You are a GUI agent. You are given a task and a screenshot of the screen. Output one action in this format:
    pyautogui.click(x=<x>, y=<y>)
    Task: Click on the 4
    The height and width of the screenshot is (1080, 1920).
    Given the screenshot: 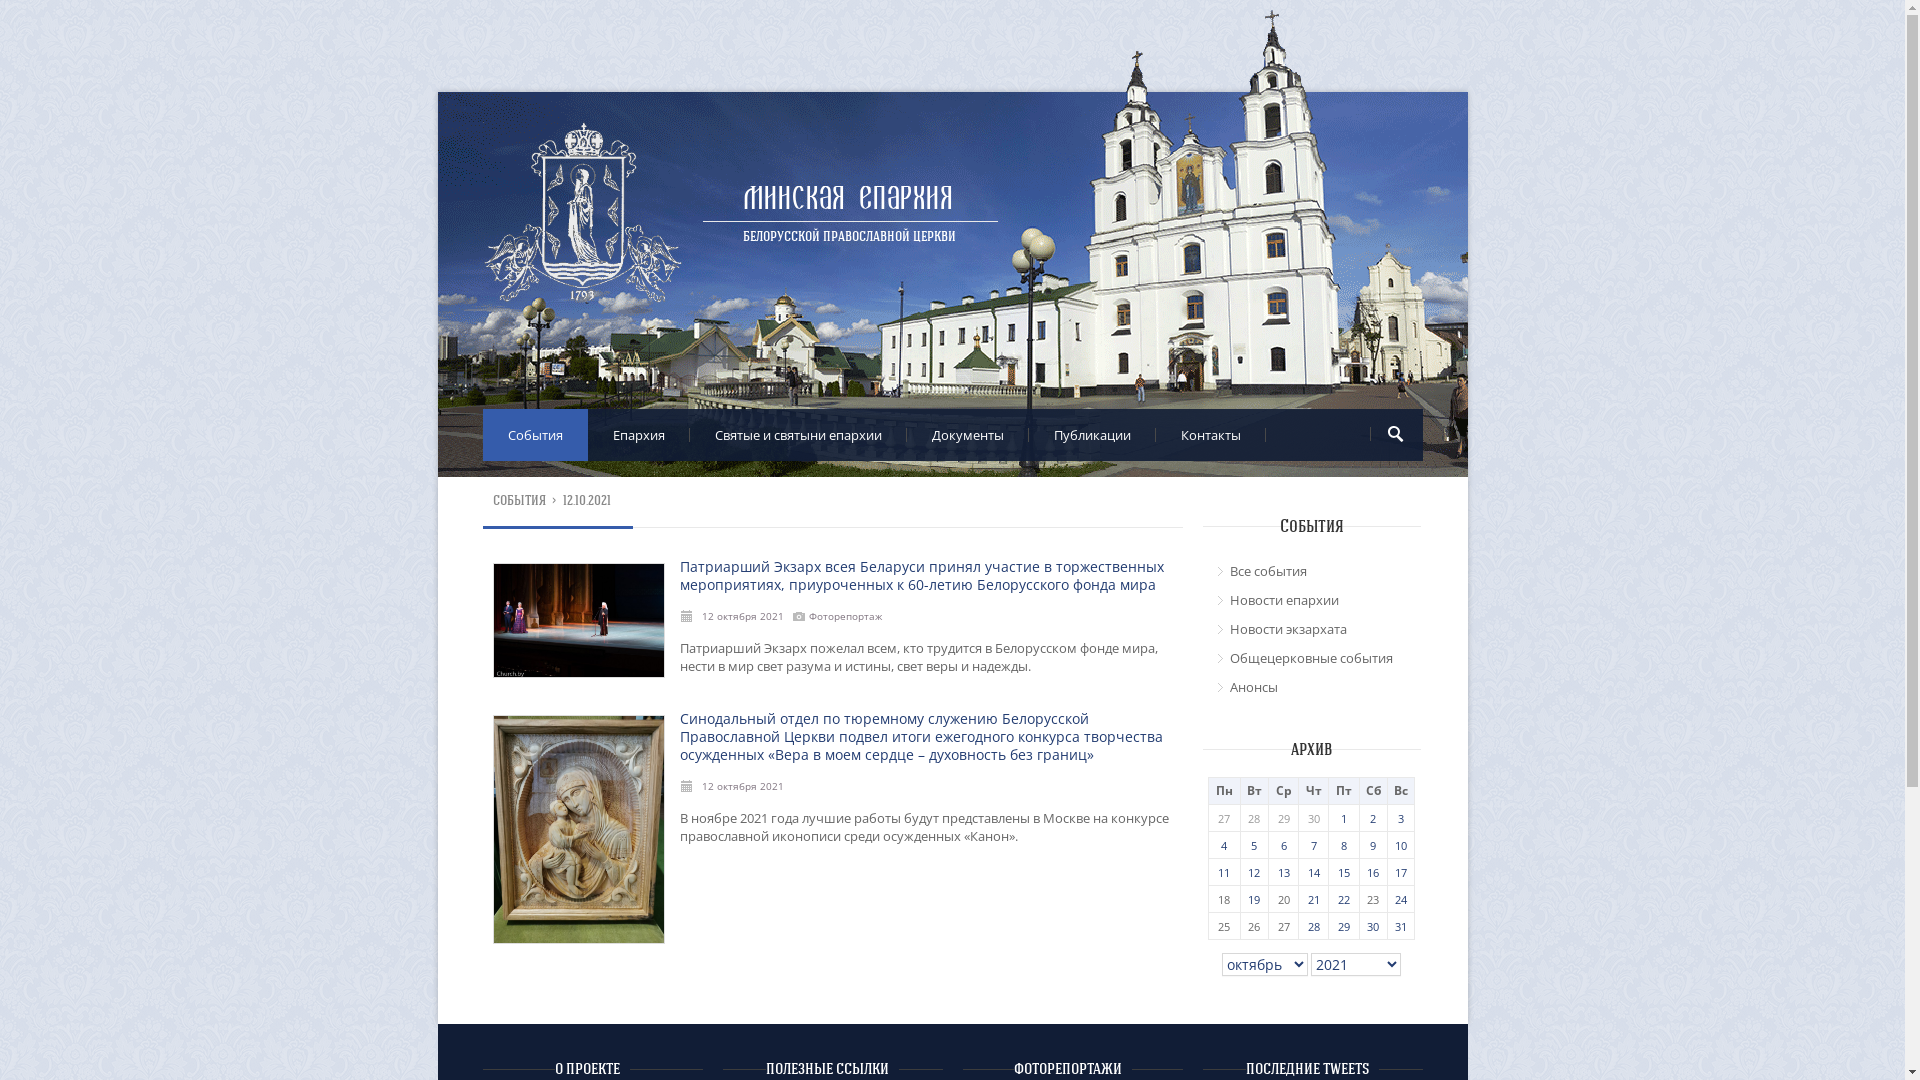 What is the action you would take?
    pyautogui.click(x=1224, y=846)
    